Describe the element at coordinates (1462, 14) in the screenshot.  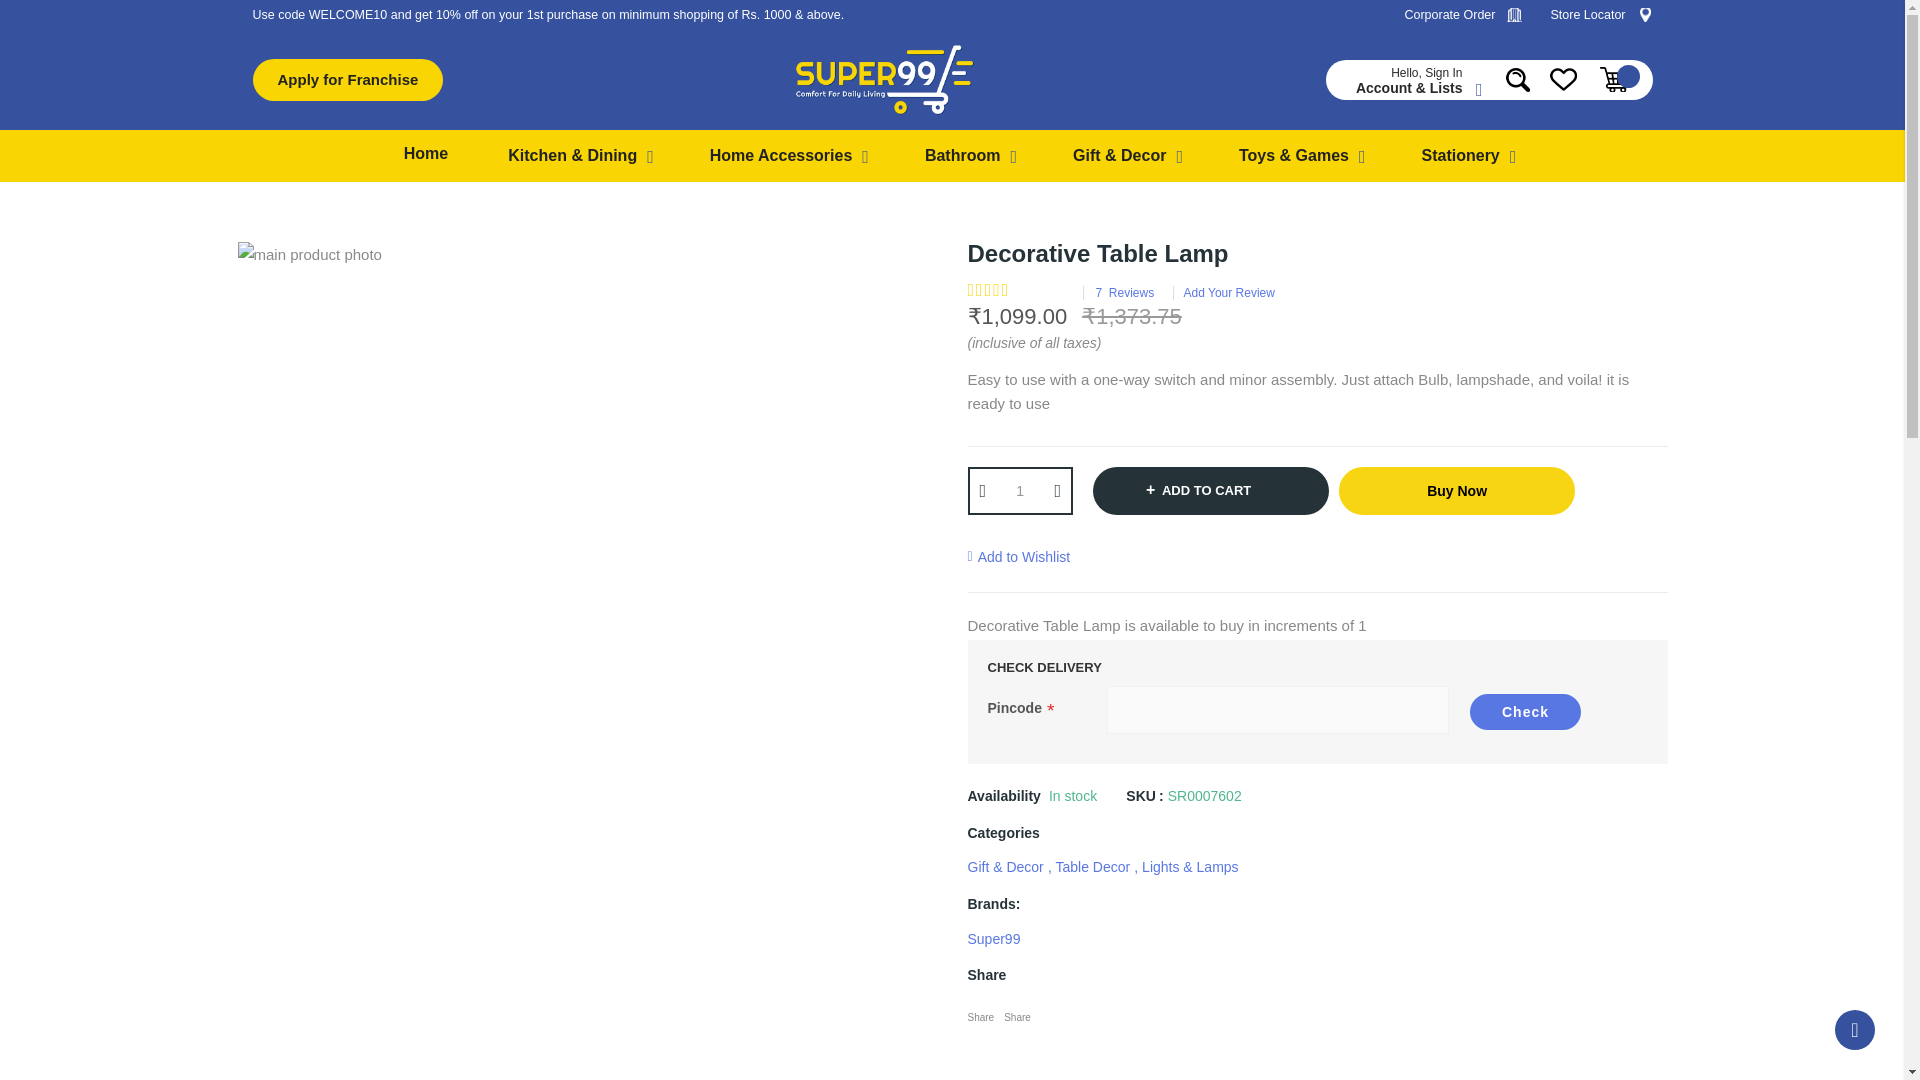
I see `Corporate Order` at that location.